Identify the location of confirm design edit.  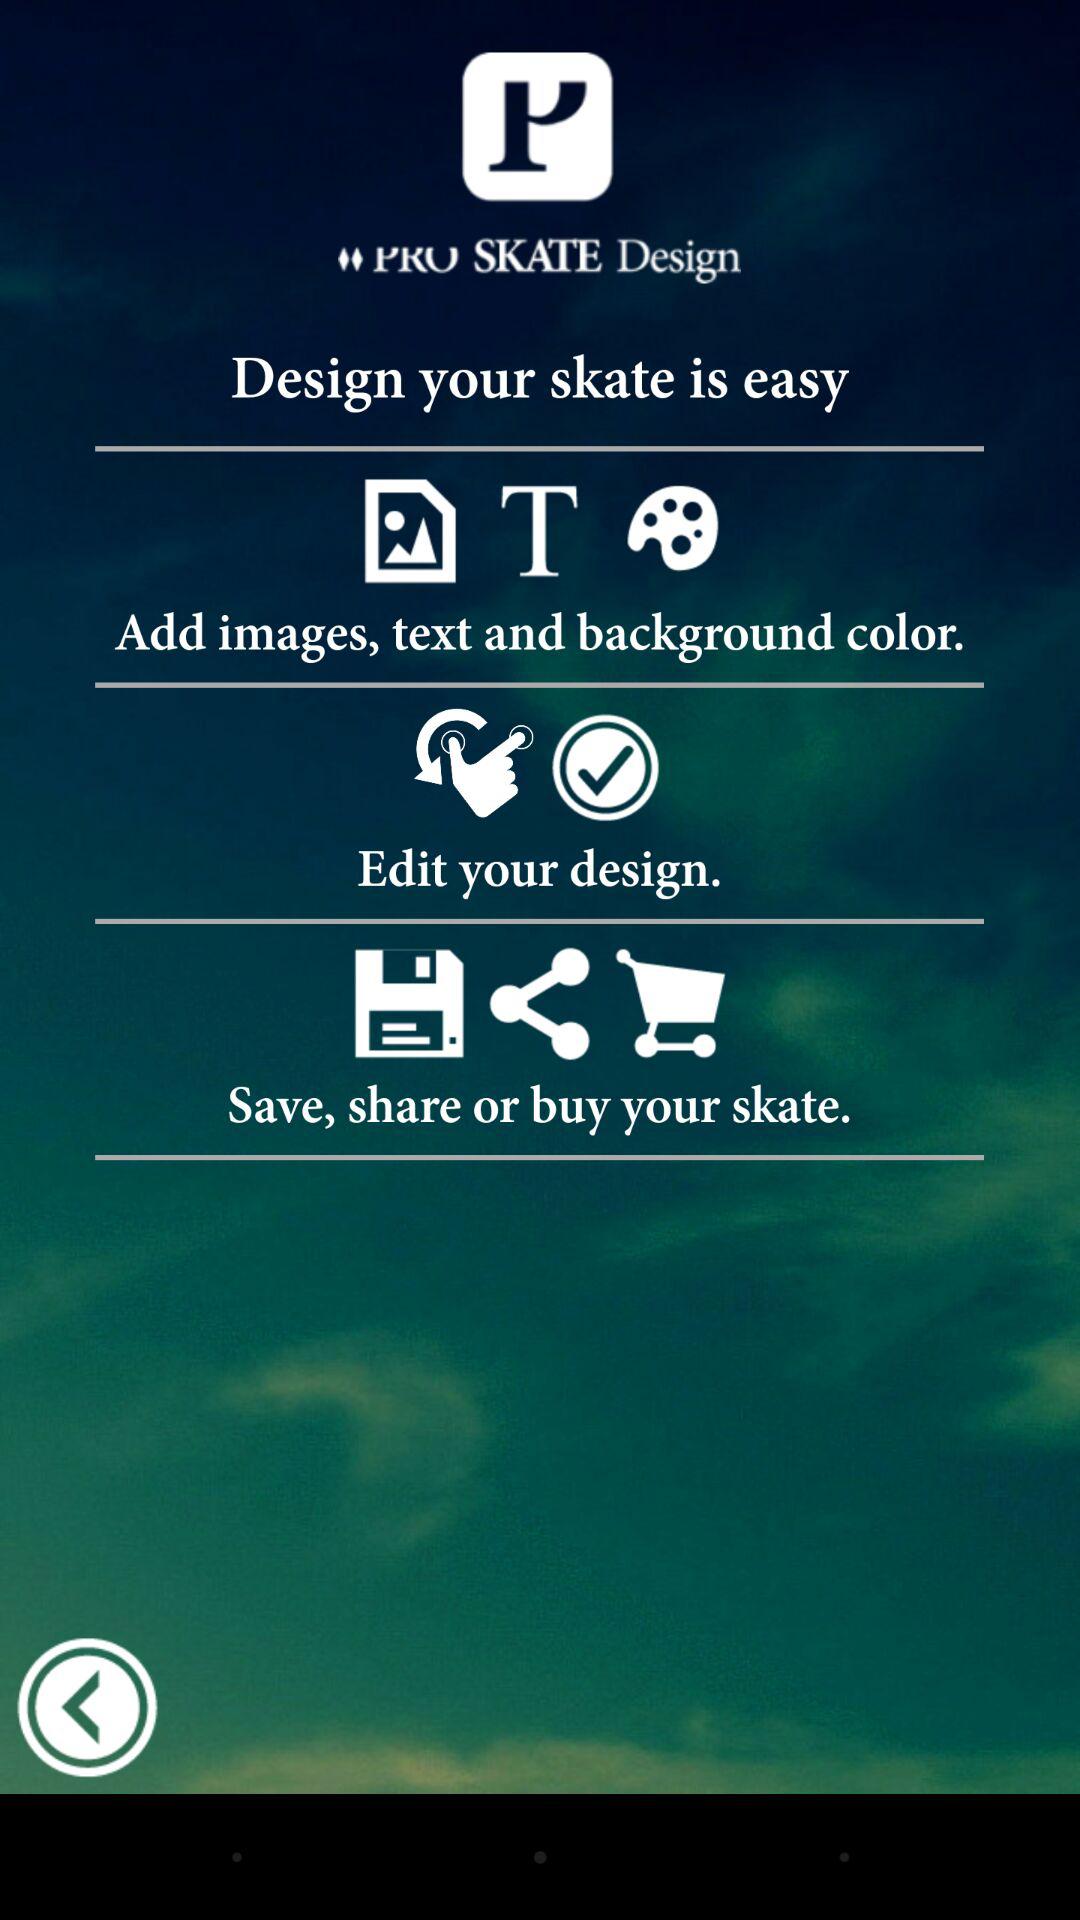
(604, 766).